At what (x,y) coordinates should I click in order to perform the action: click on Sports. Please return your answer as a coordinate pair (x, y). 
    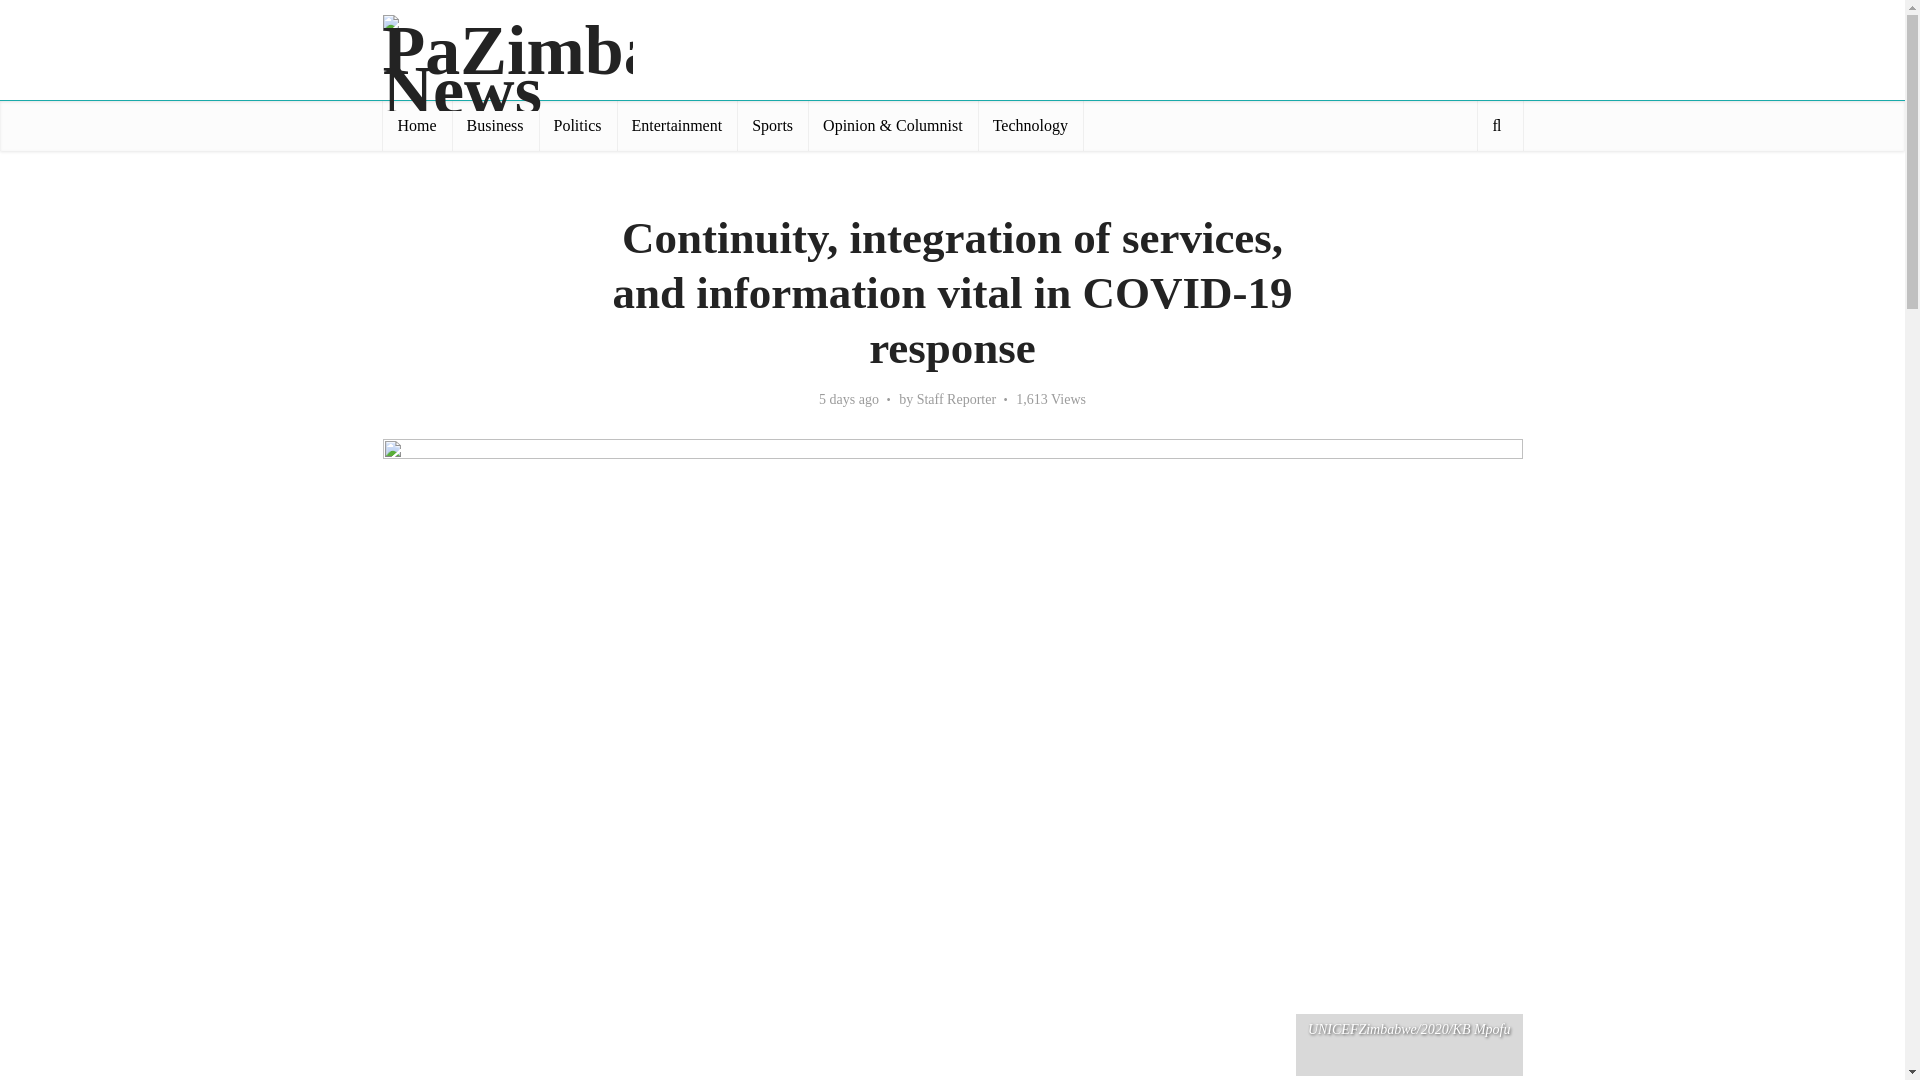
    Looking at the image, I should click on (772, 126).